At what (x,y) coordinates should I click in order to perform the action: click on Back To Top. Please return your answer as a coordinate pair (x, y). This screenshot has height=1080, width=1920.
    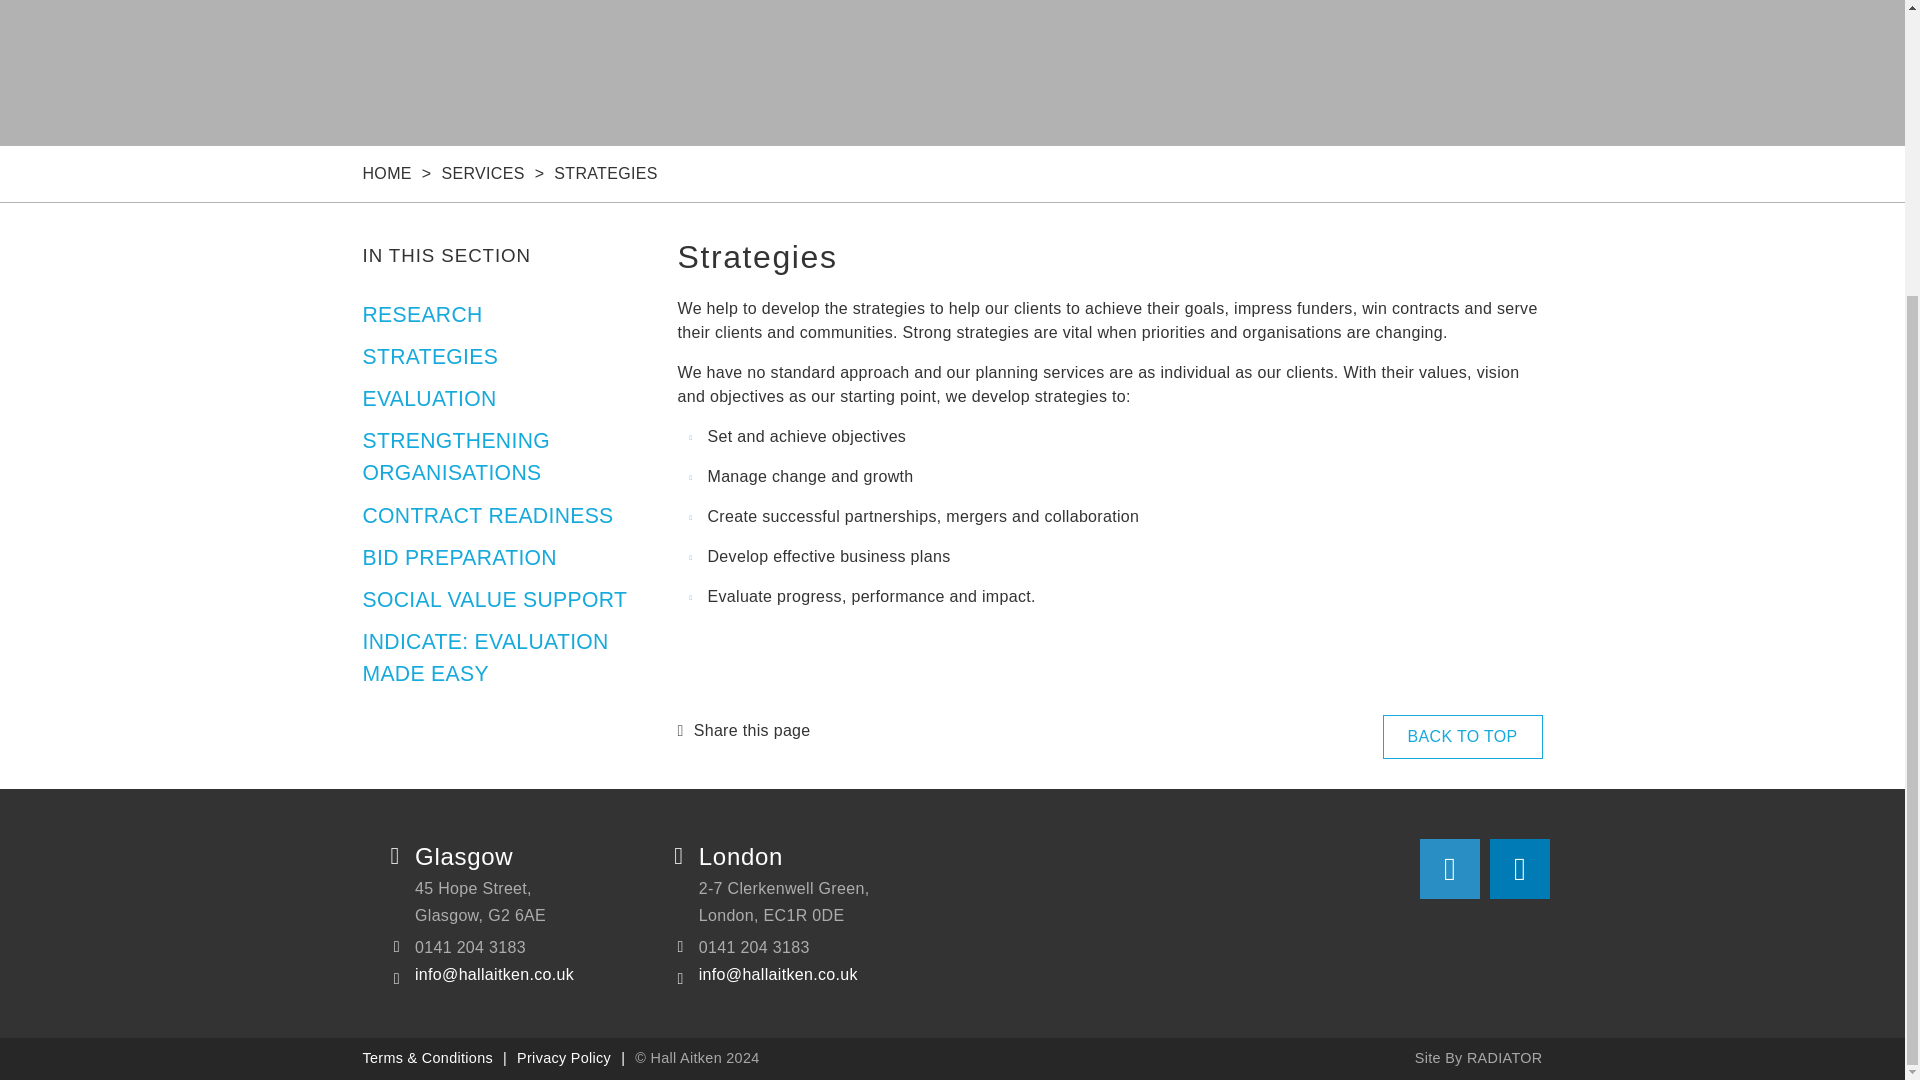
    Looking at the image, I should click on (1462, 736).